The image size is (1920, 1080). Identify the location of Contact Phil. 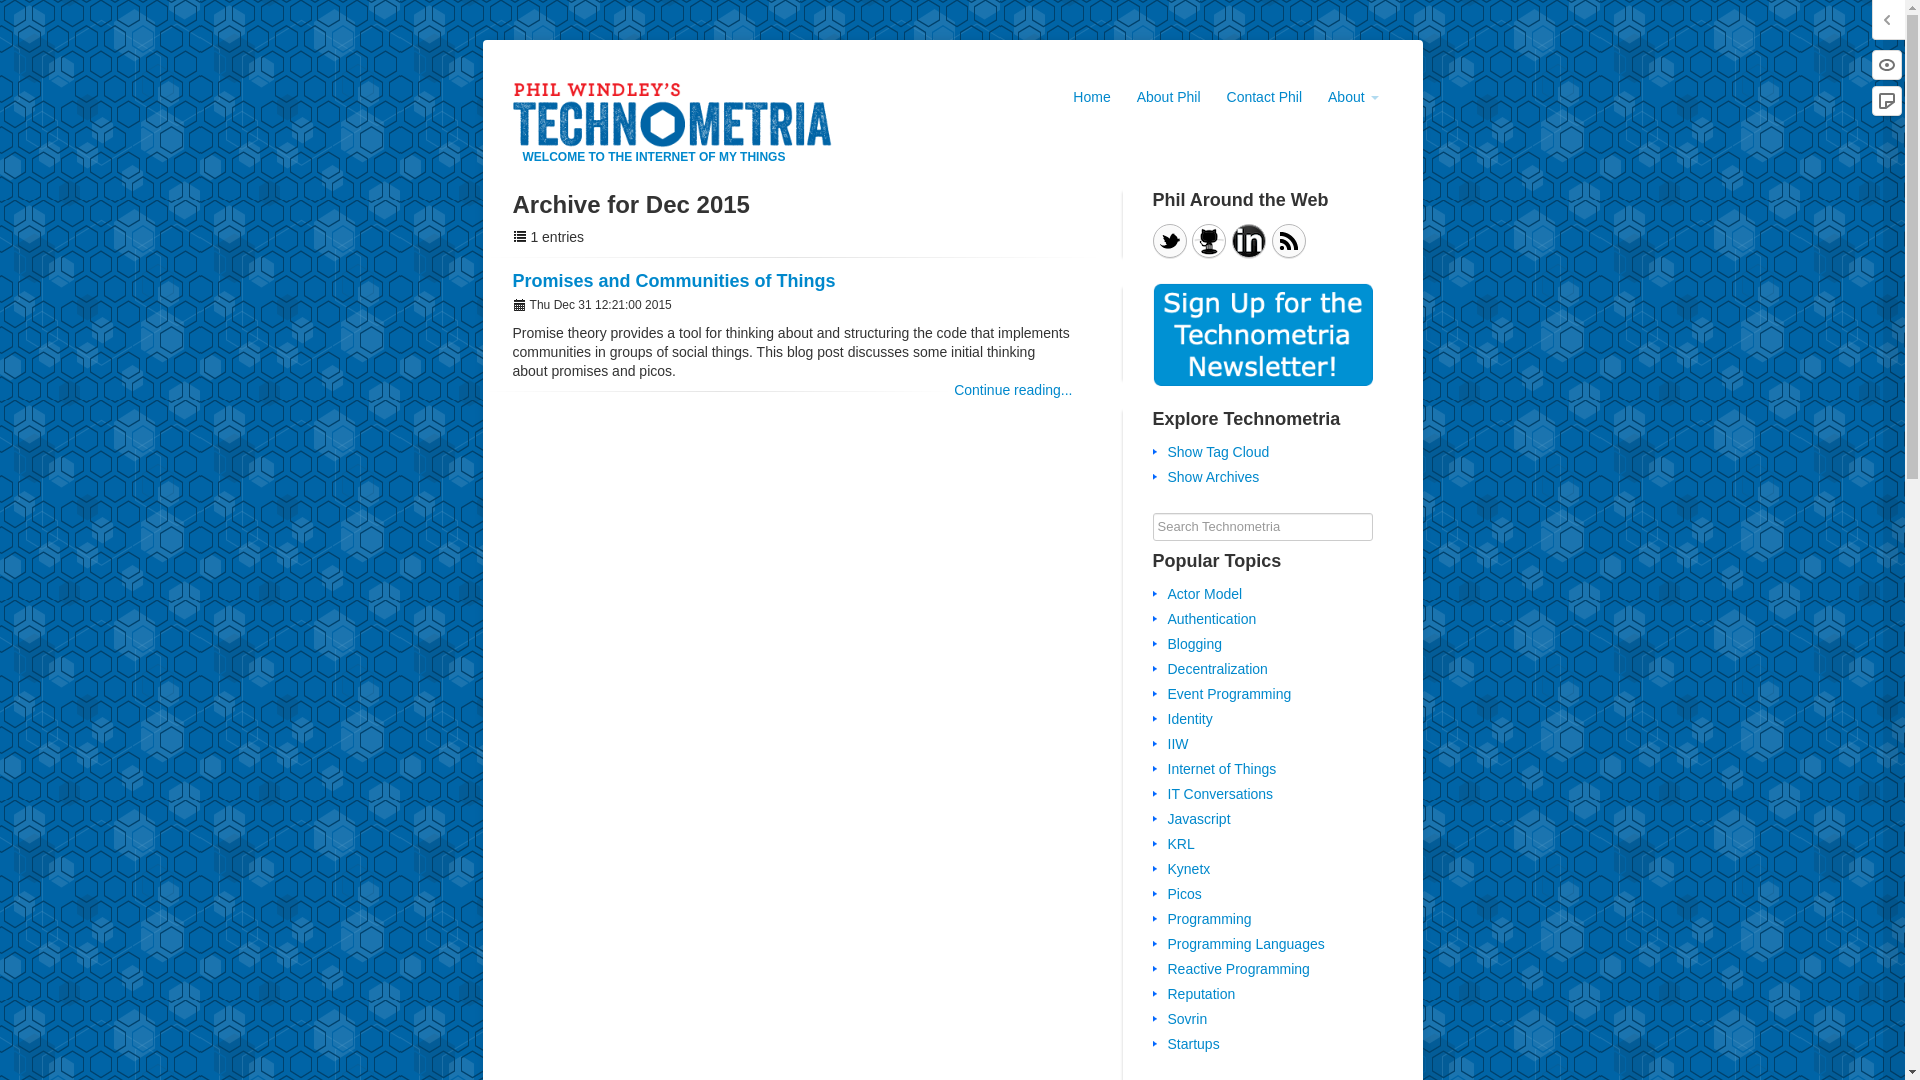
(1264, 97).